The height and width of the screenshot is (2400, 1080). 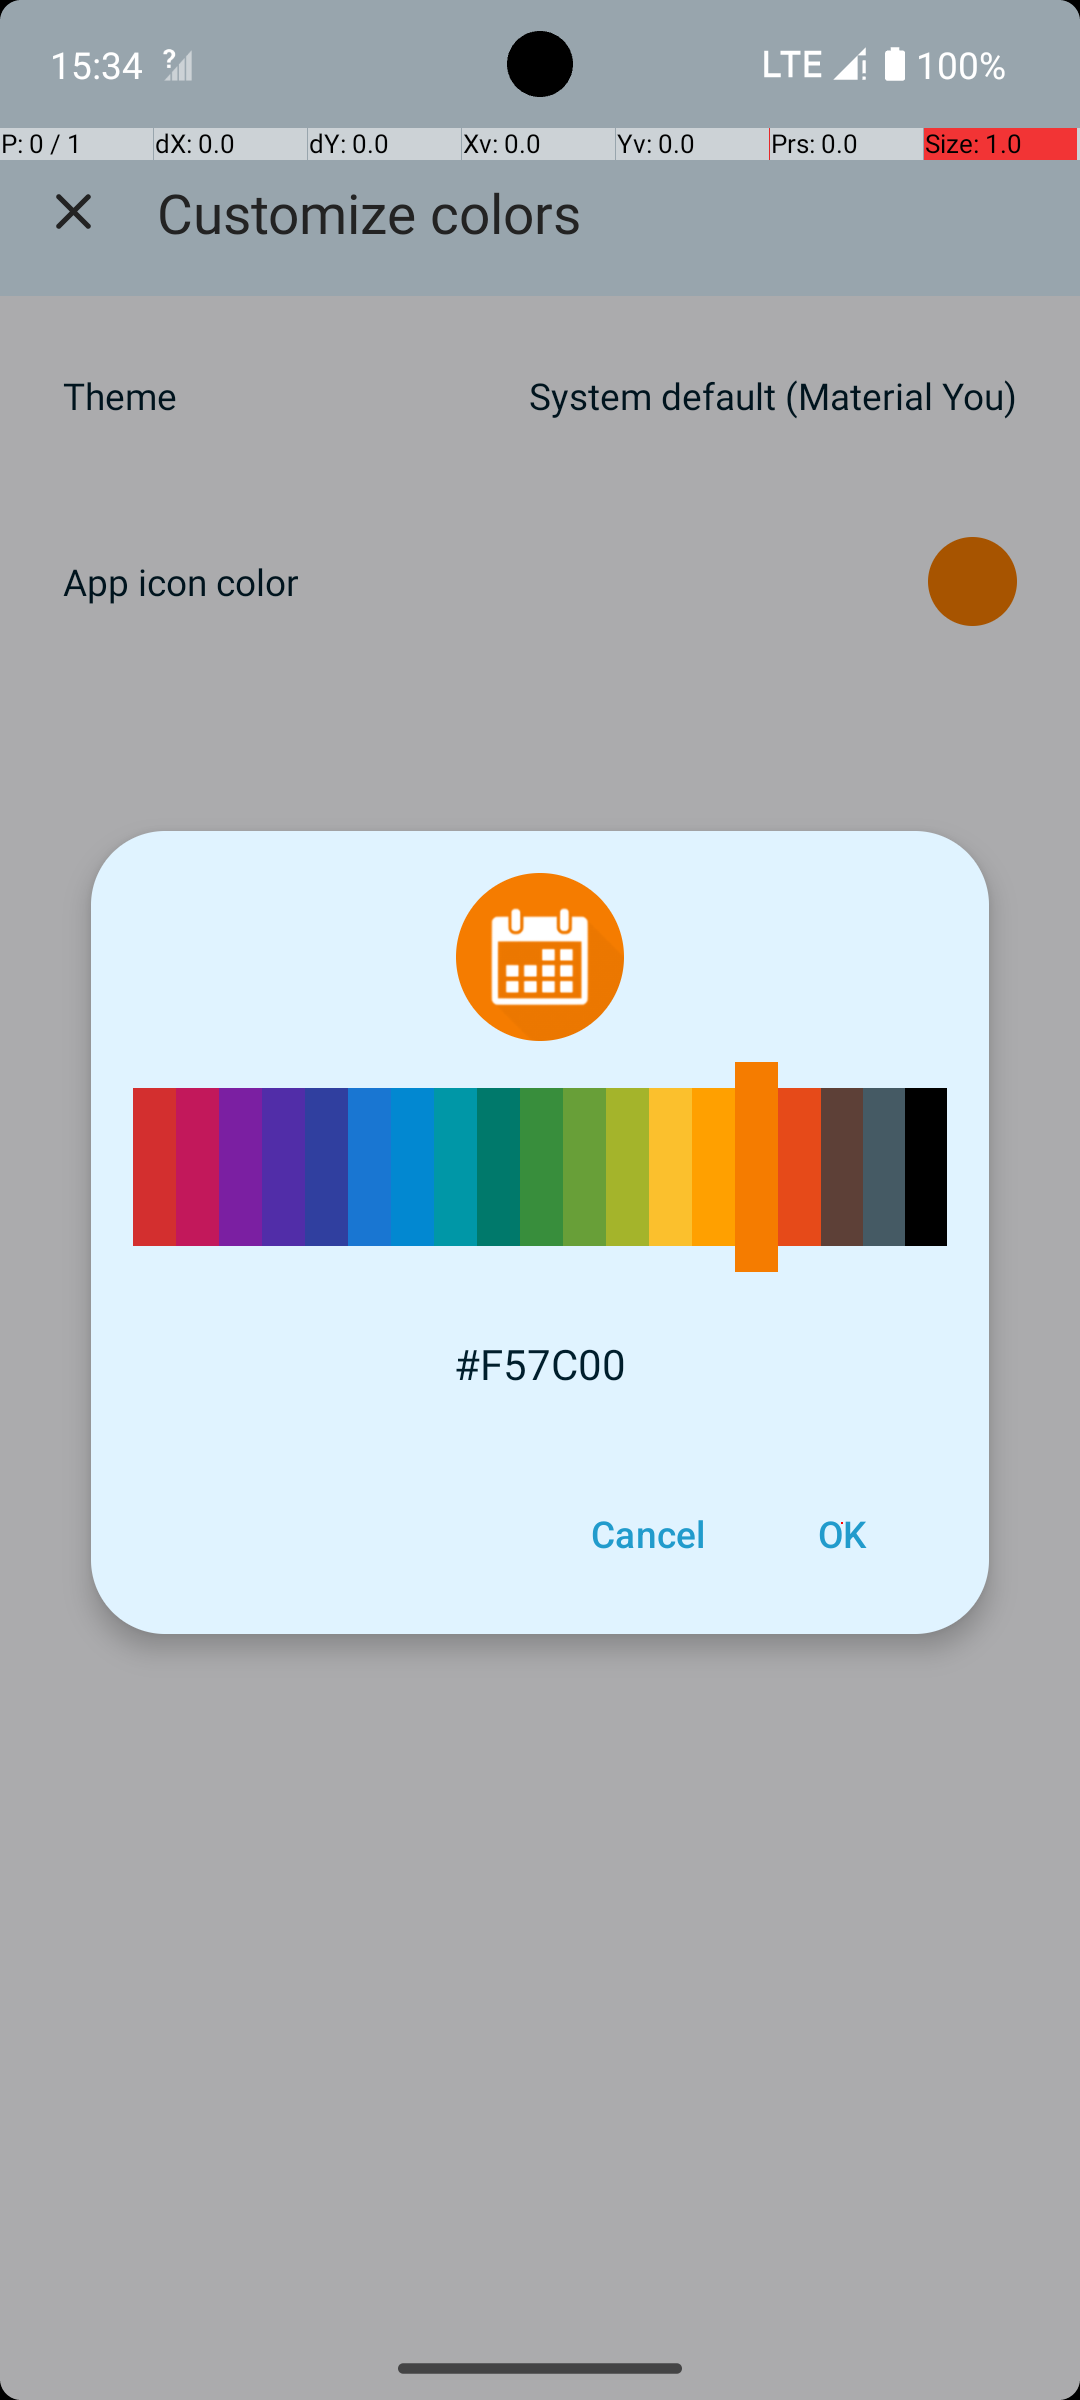 I want to click on #F57C00, so click(x=540, y=1364).